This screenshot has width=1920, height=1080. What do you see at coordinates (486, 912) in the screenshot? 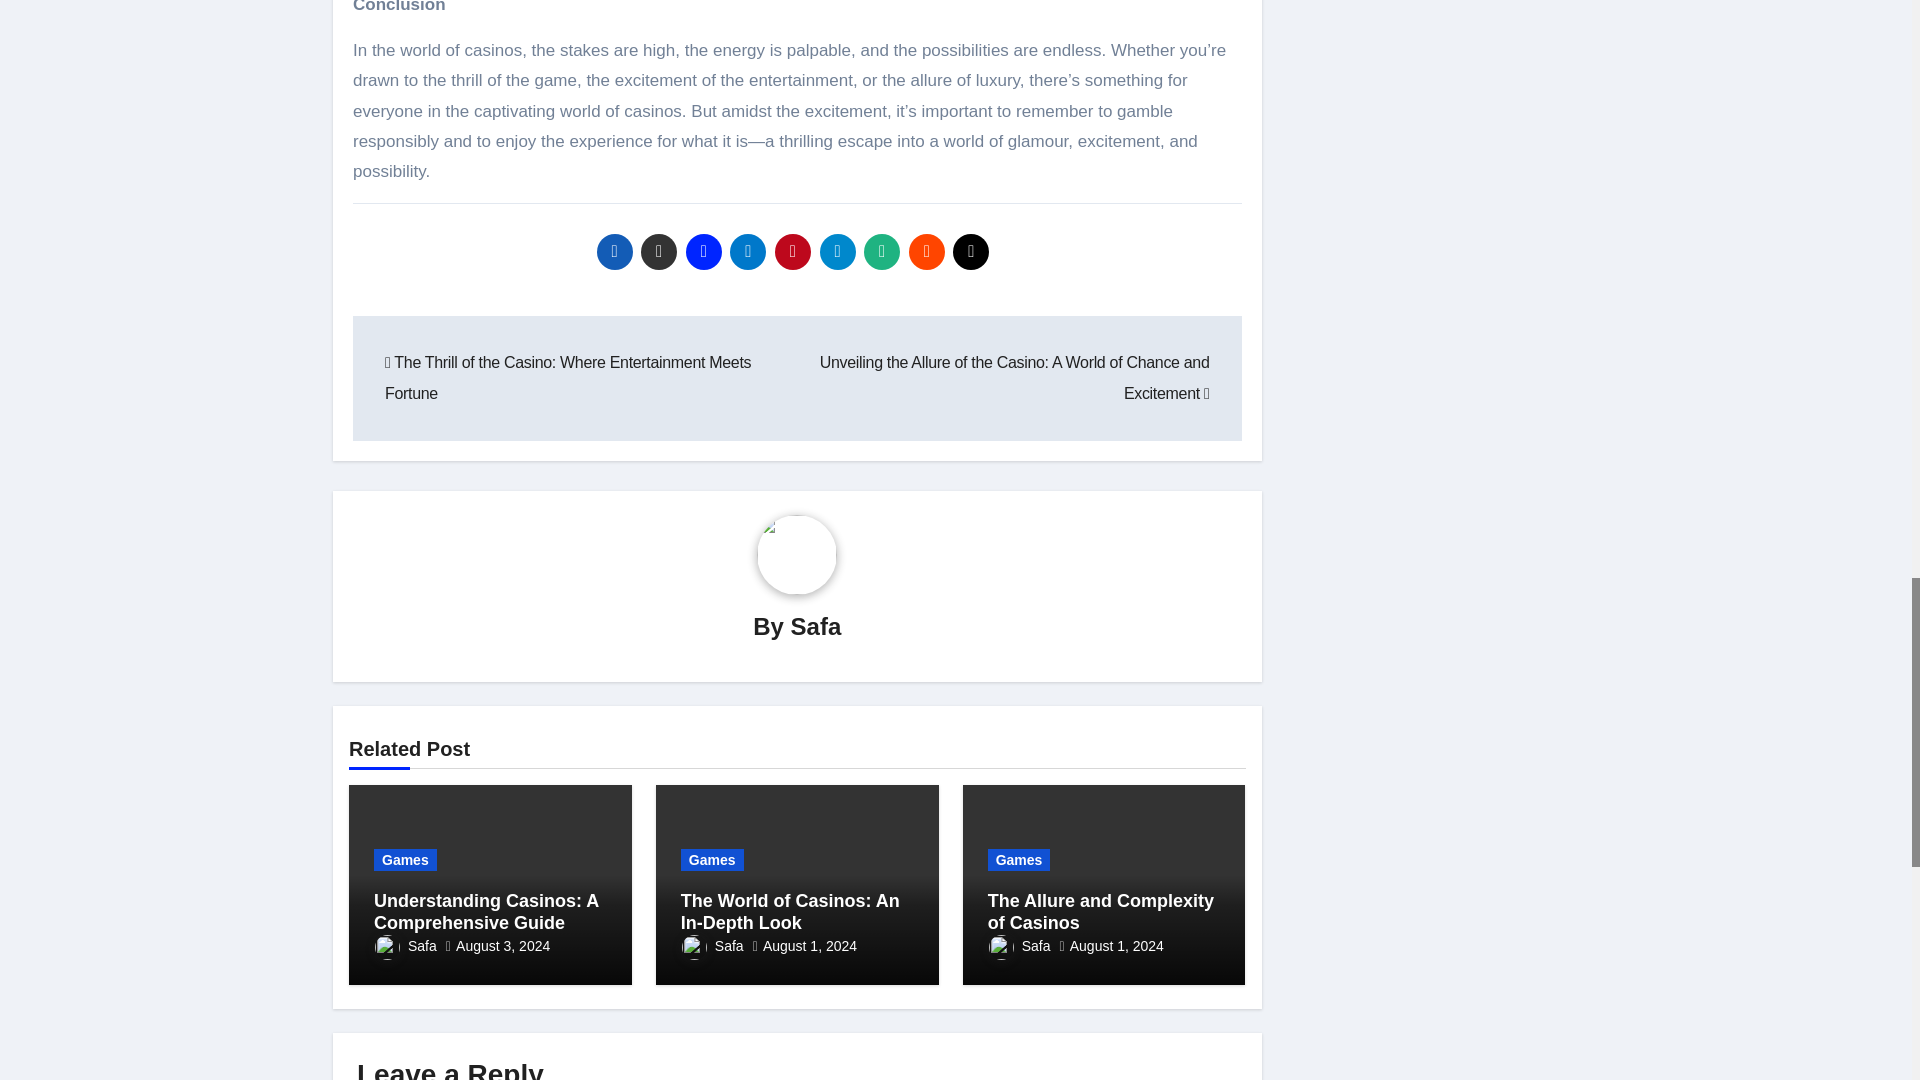
I see `Permalink to: Understanding Casinos: A Comprehensive Guide` at bounding box center [486, 912].